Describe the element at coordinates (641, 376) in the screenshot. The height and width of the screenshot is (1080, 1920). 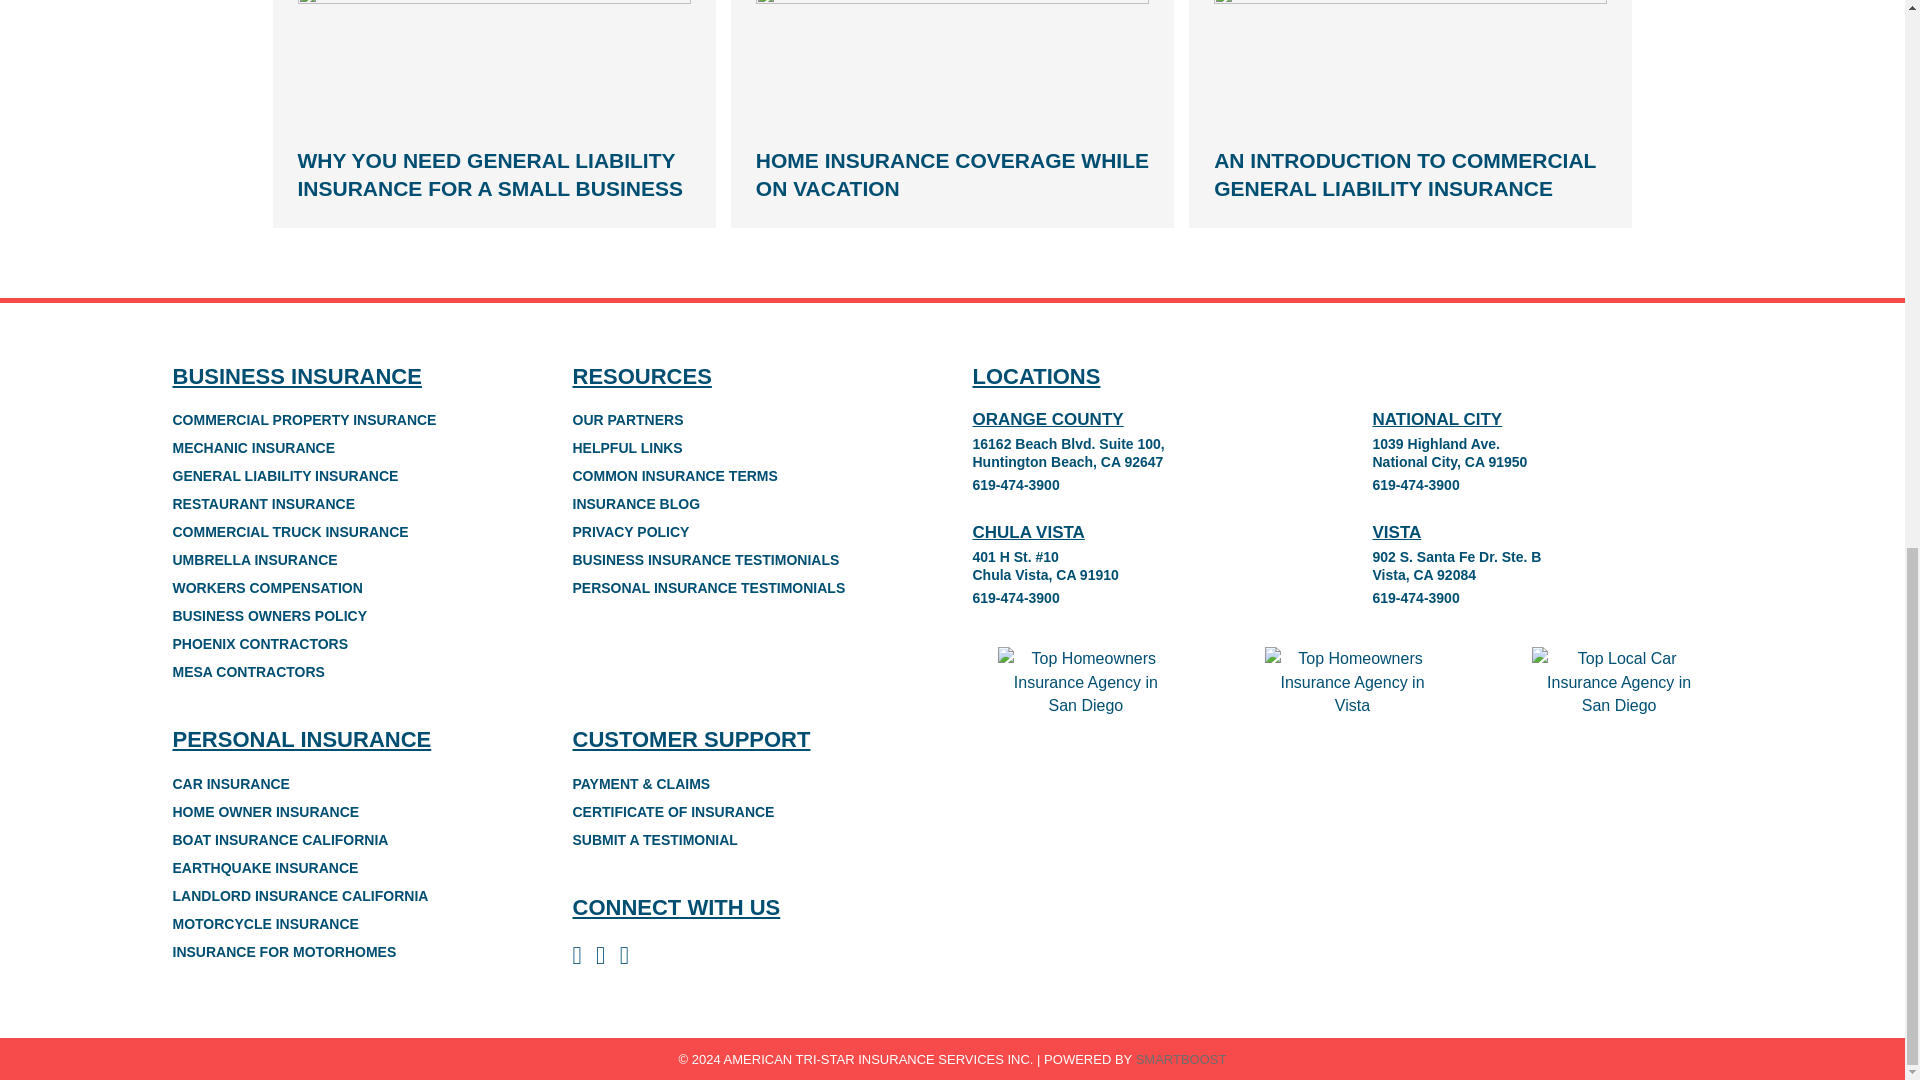
I see `Resources` at that location.